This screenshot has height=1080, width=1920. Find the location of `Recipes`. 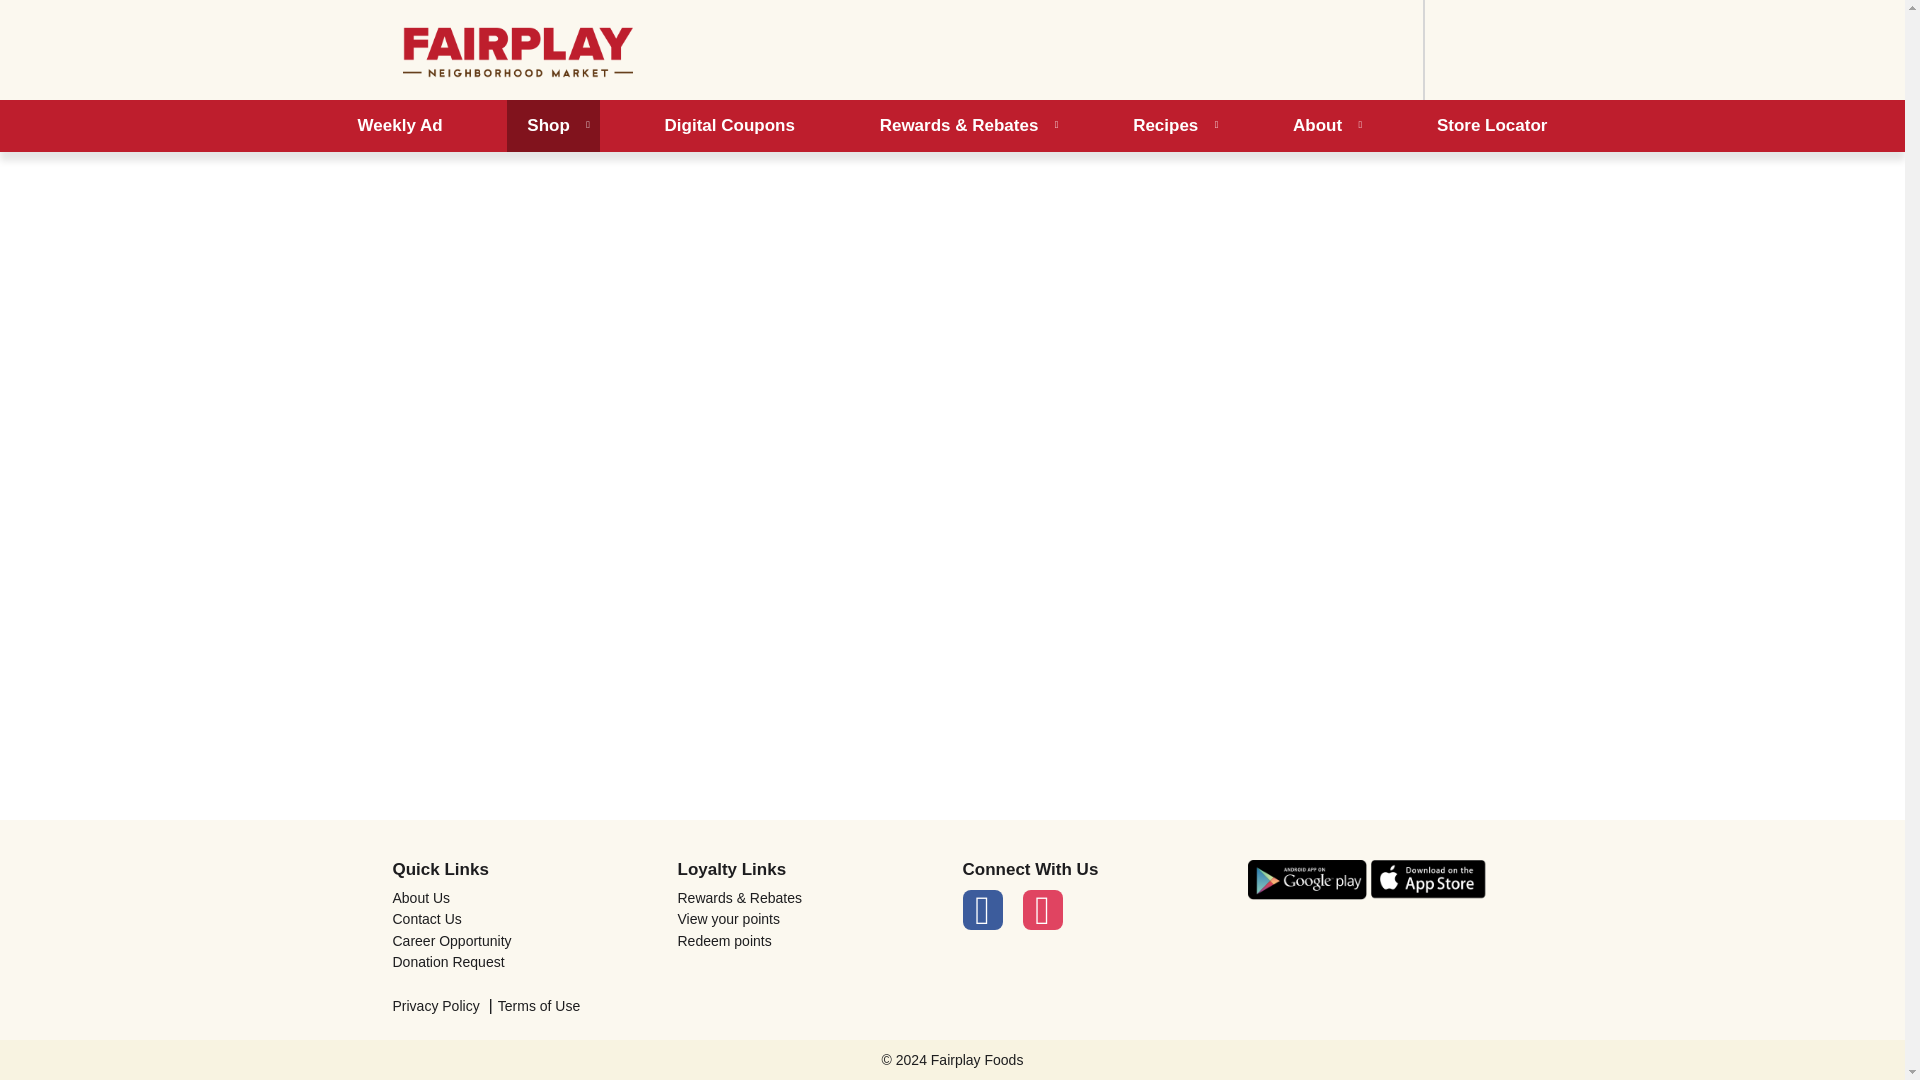

Recipes is located at coordinates (1170, 126).